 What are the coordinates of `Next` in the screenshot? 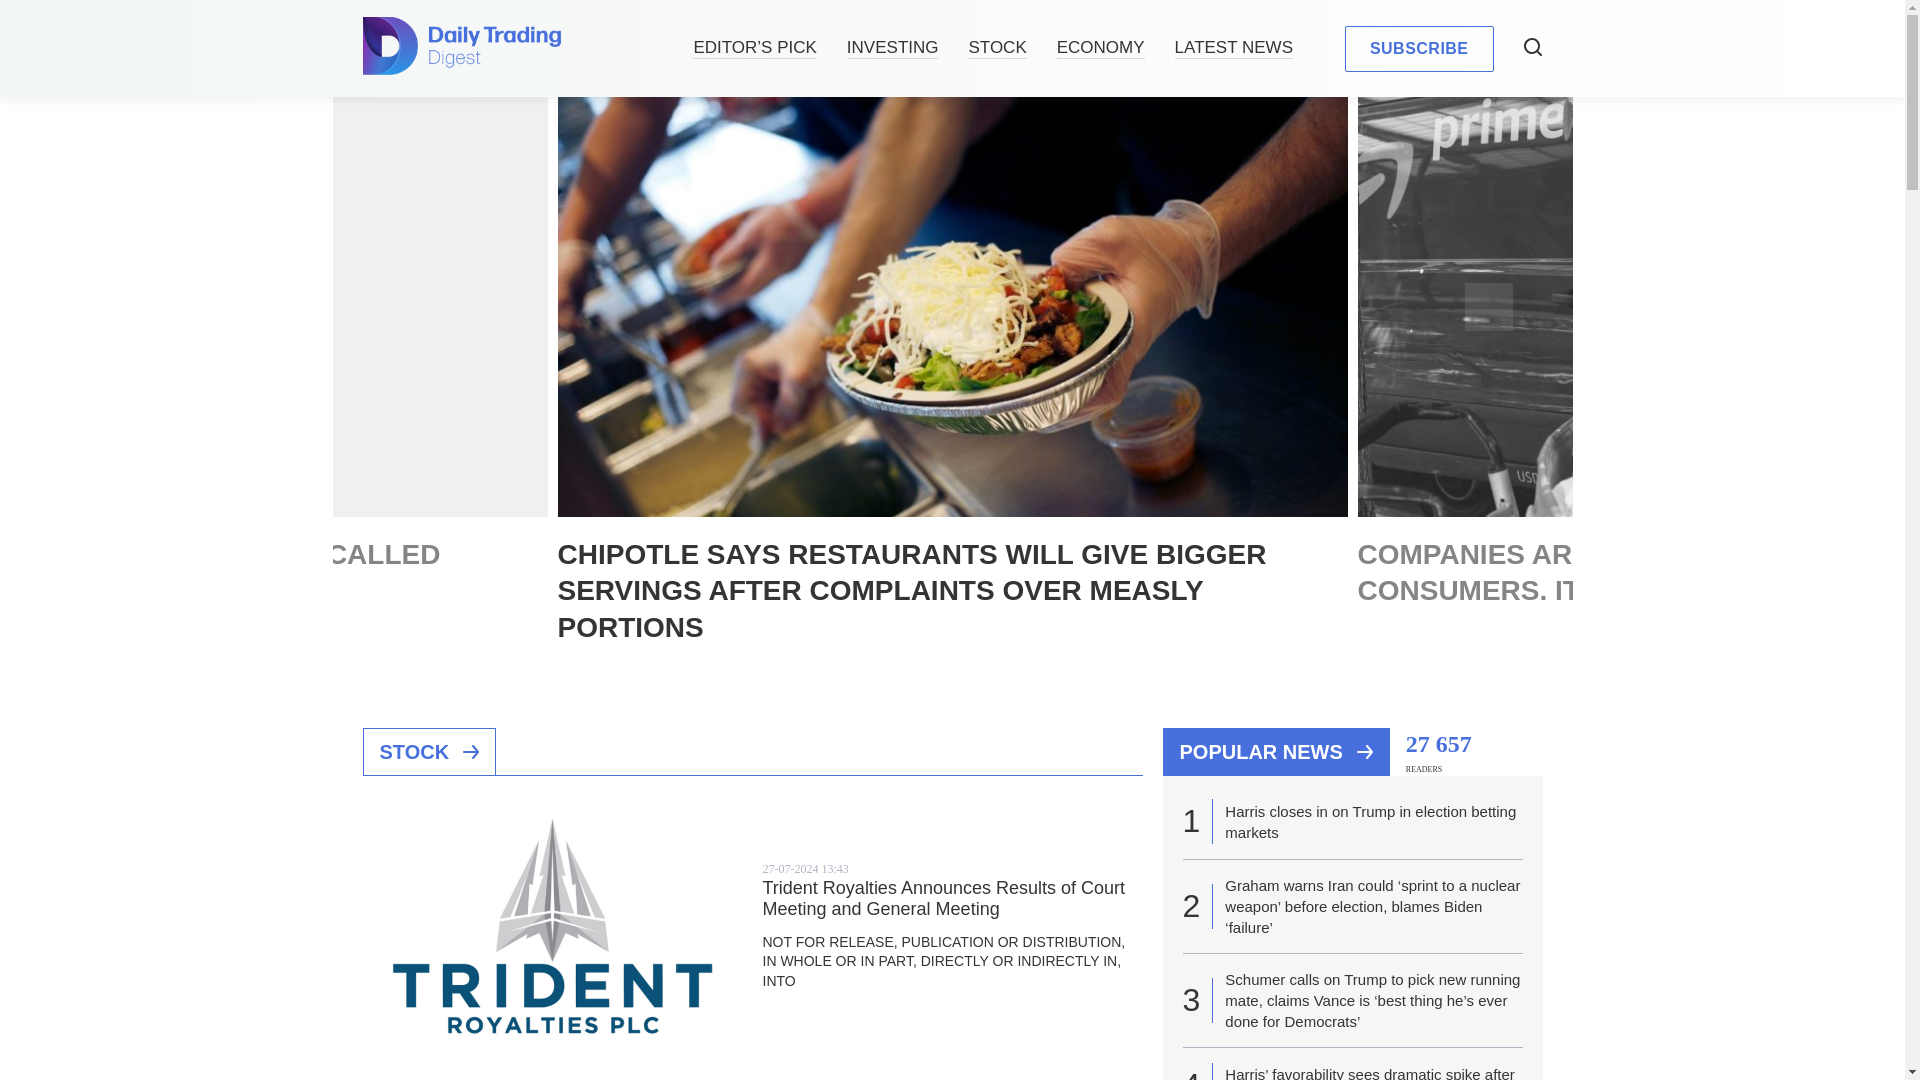 It's located at (1488, 306).